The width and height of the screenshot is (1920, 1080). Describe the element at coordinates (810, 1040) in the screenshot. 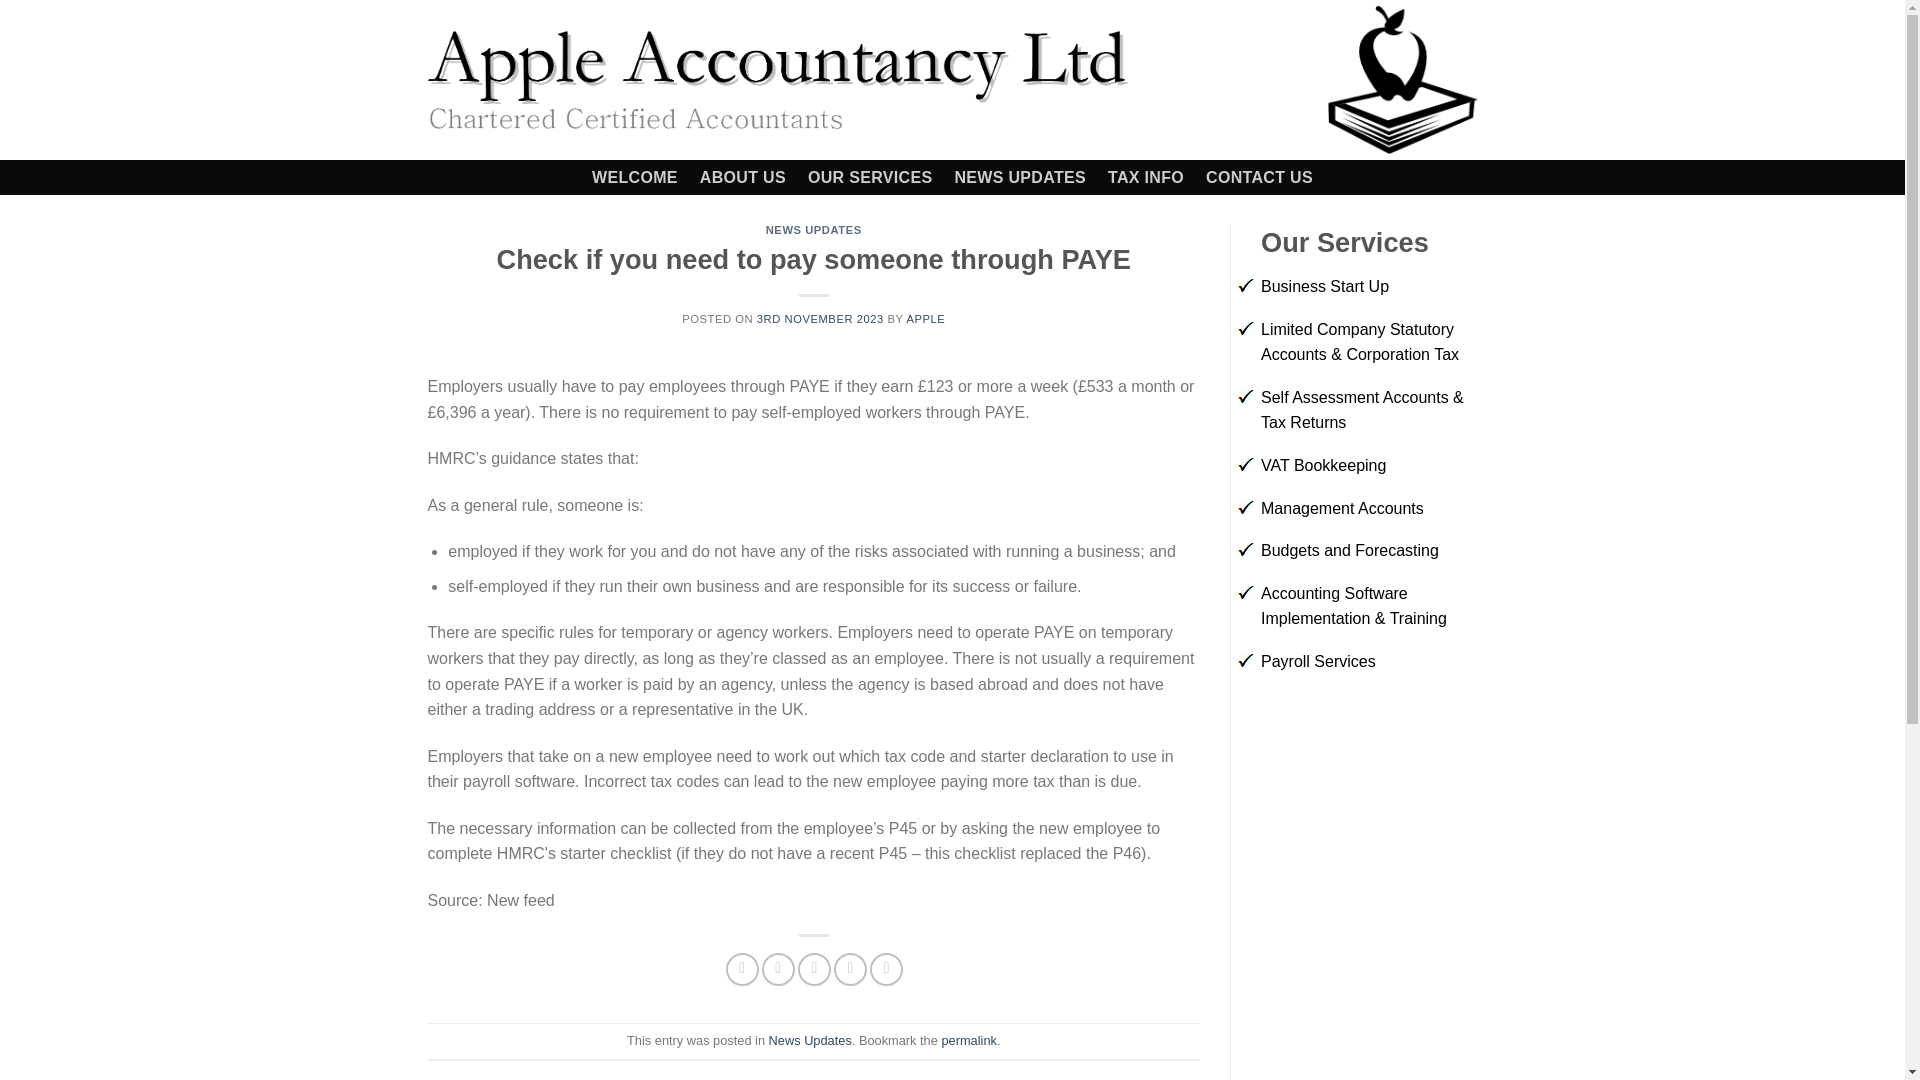

I see `News Updates` at that location.